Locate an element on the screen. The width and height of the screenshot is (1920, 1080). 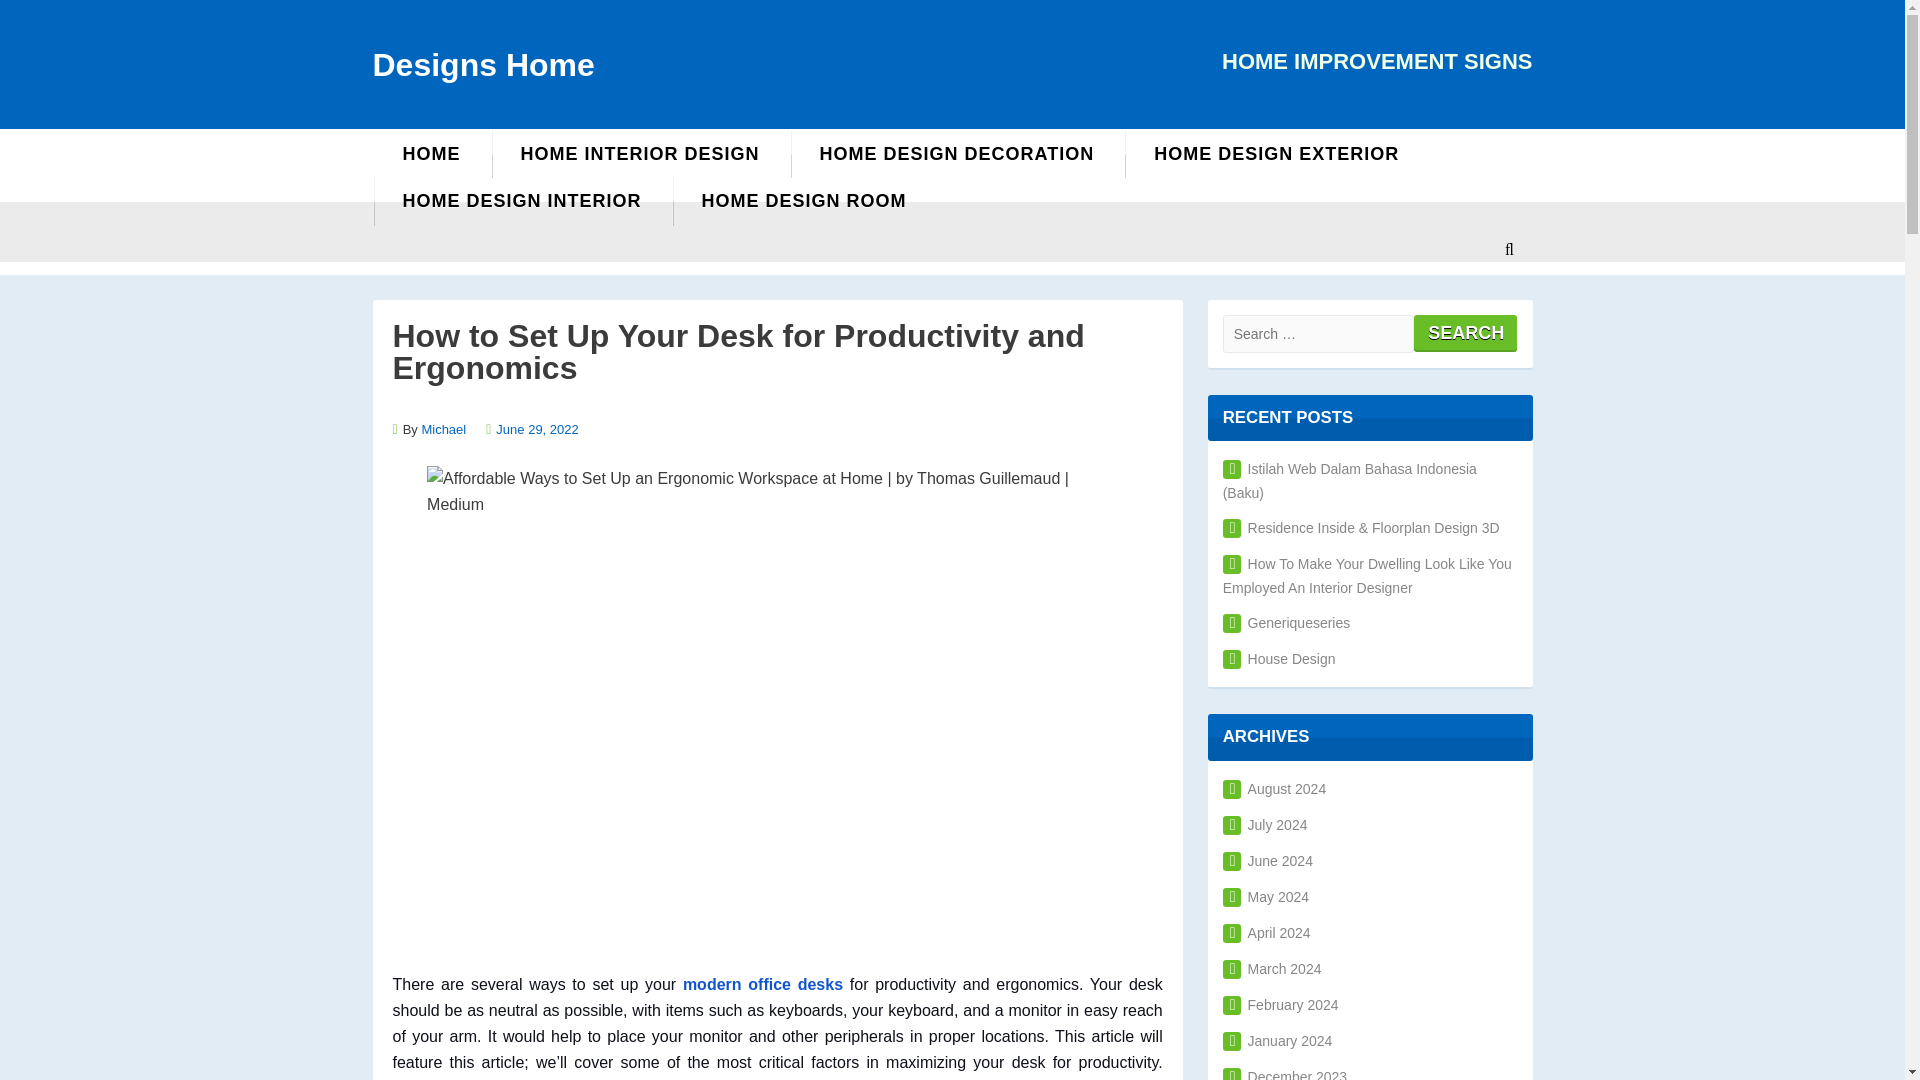
Search is located at coordinates (1464, 332).